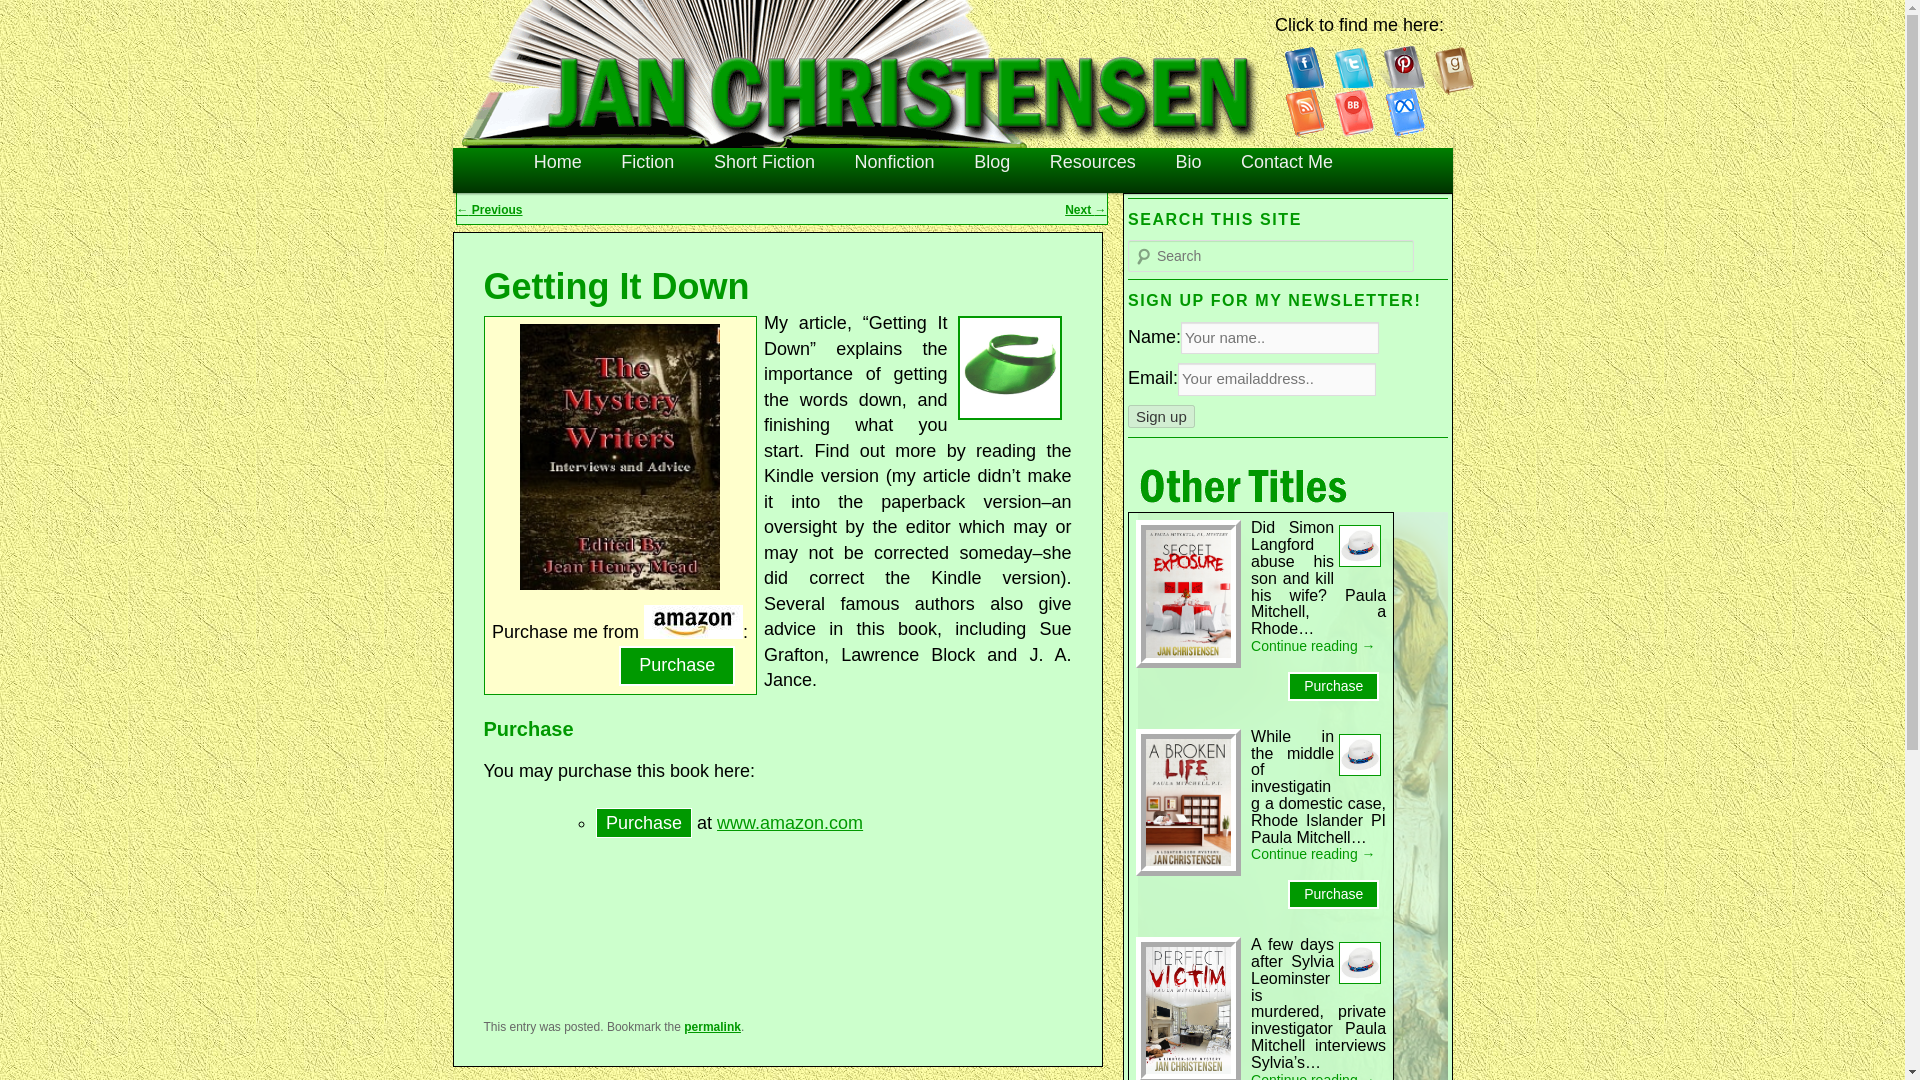 Image resolution: width=1920 pixels, height=1080 pixels. What do you see at coordinates (992, 162) in the screenshot?
I see `Blog` at bounding box center [992, 162].